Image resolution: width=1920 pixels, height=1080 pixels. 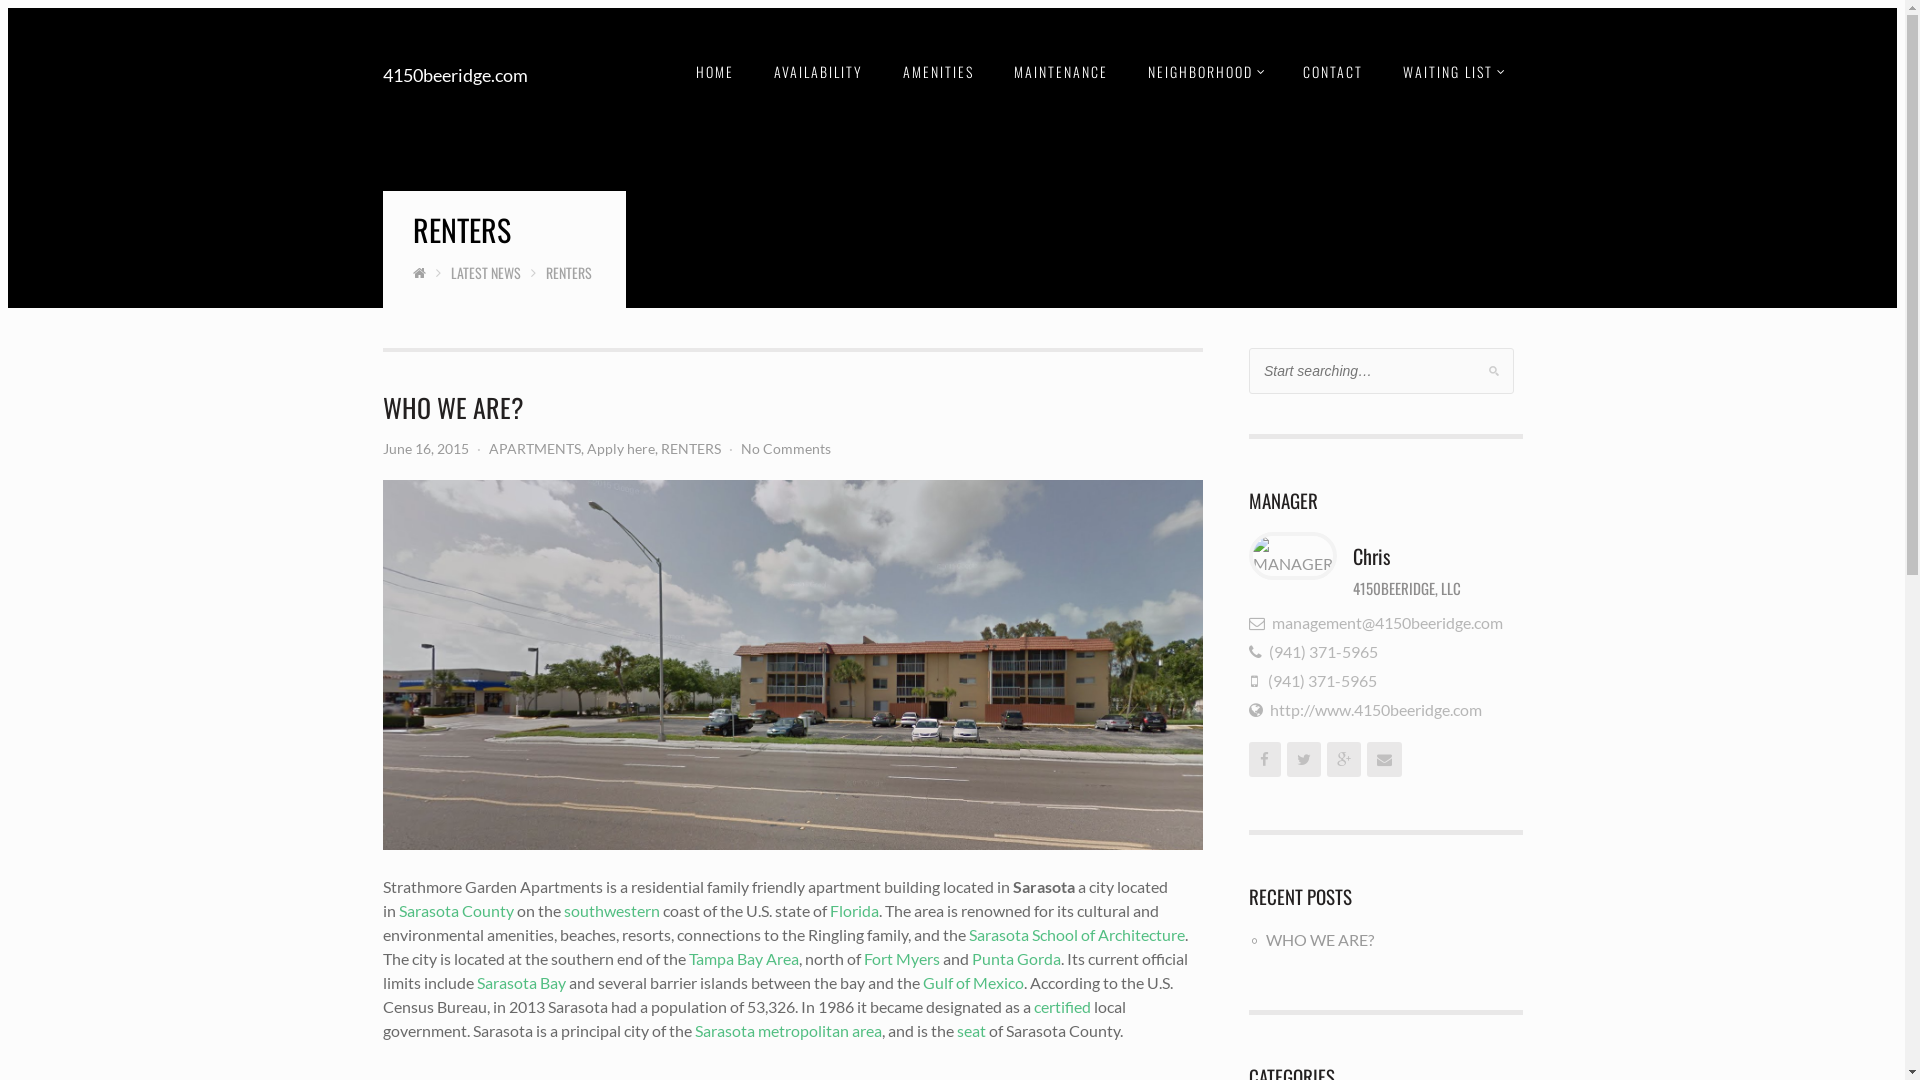 I want to click on Sarasota School of Architecture, so click(x=1076, y=934).